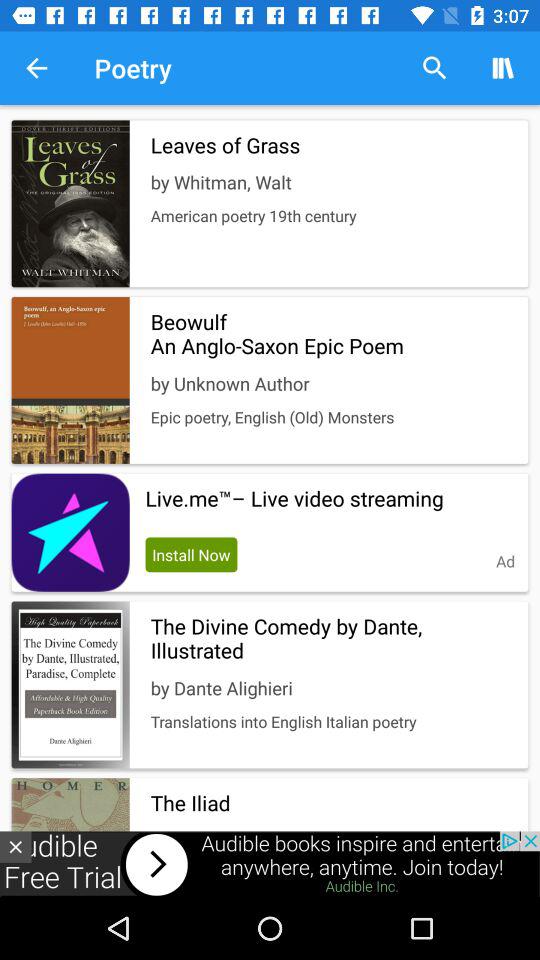  Describe the element at coordinates (270, 864) in the screenshot. I see `click on the advertisement` at that location.